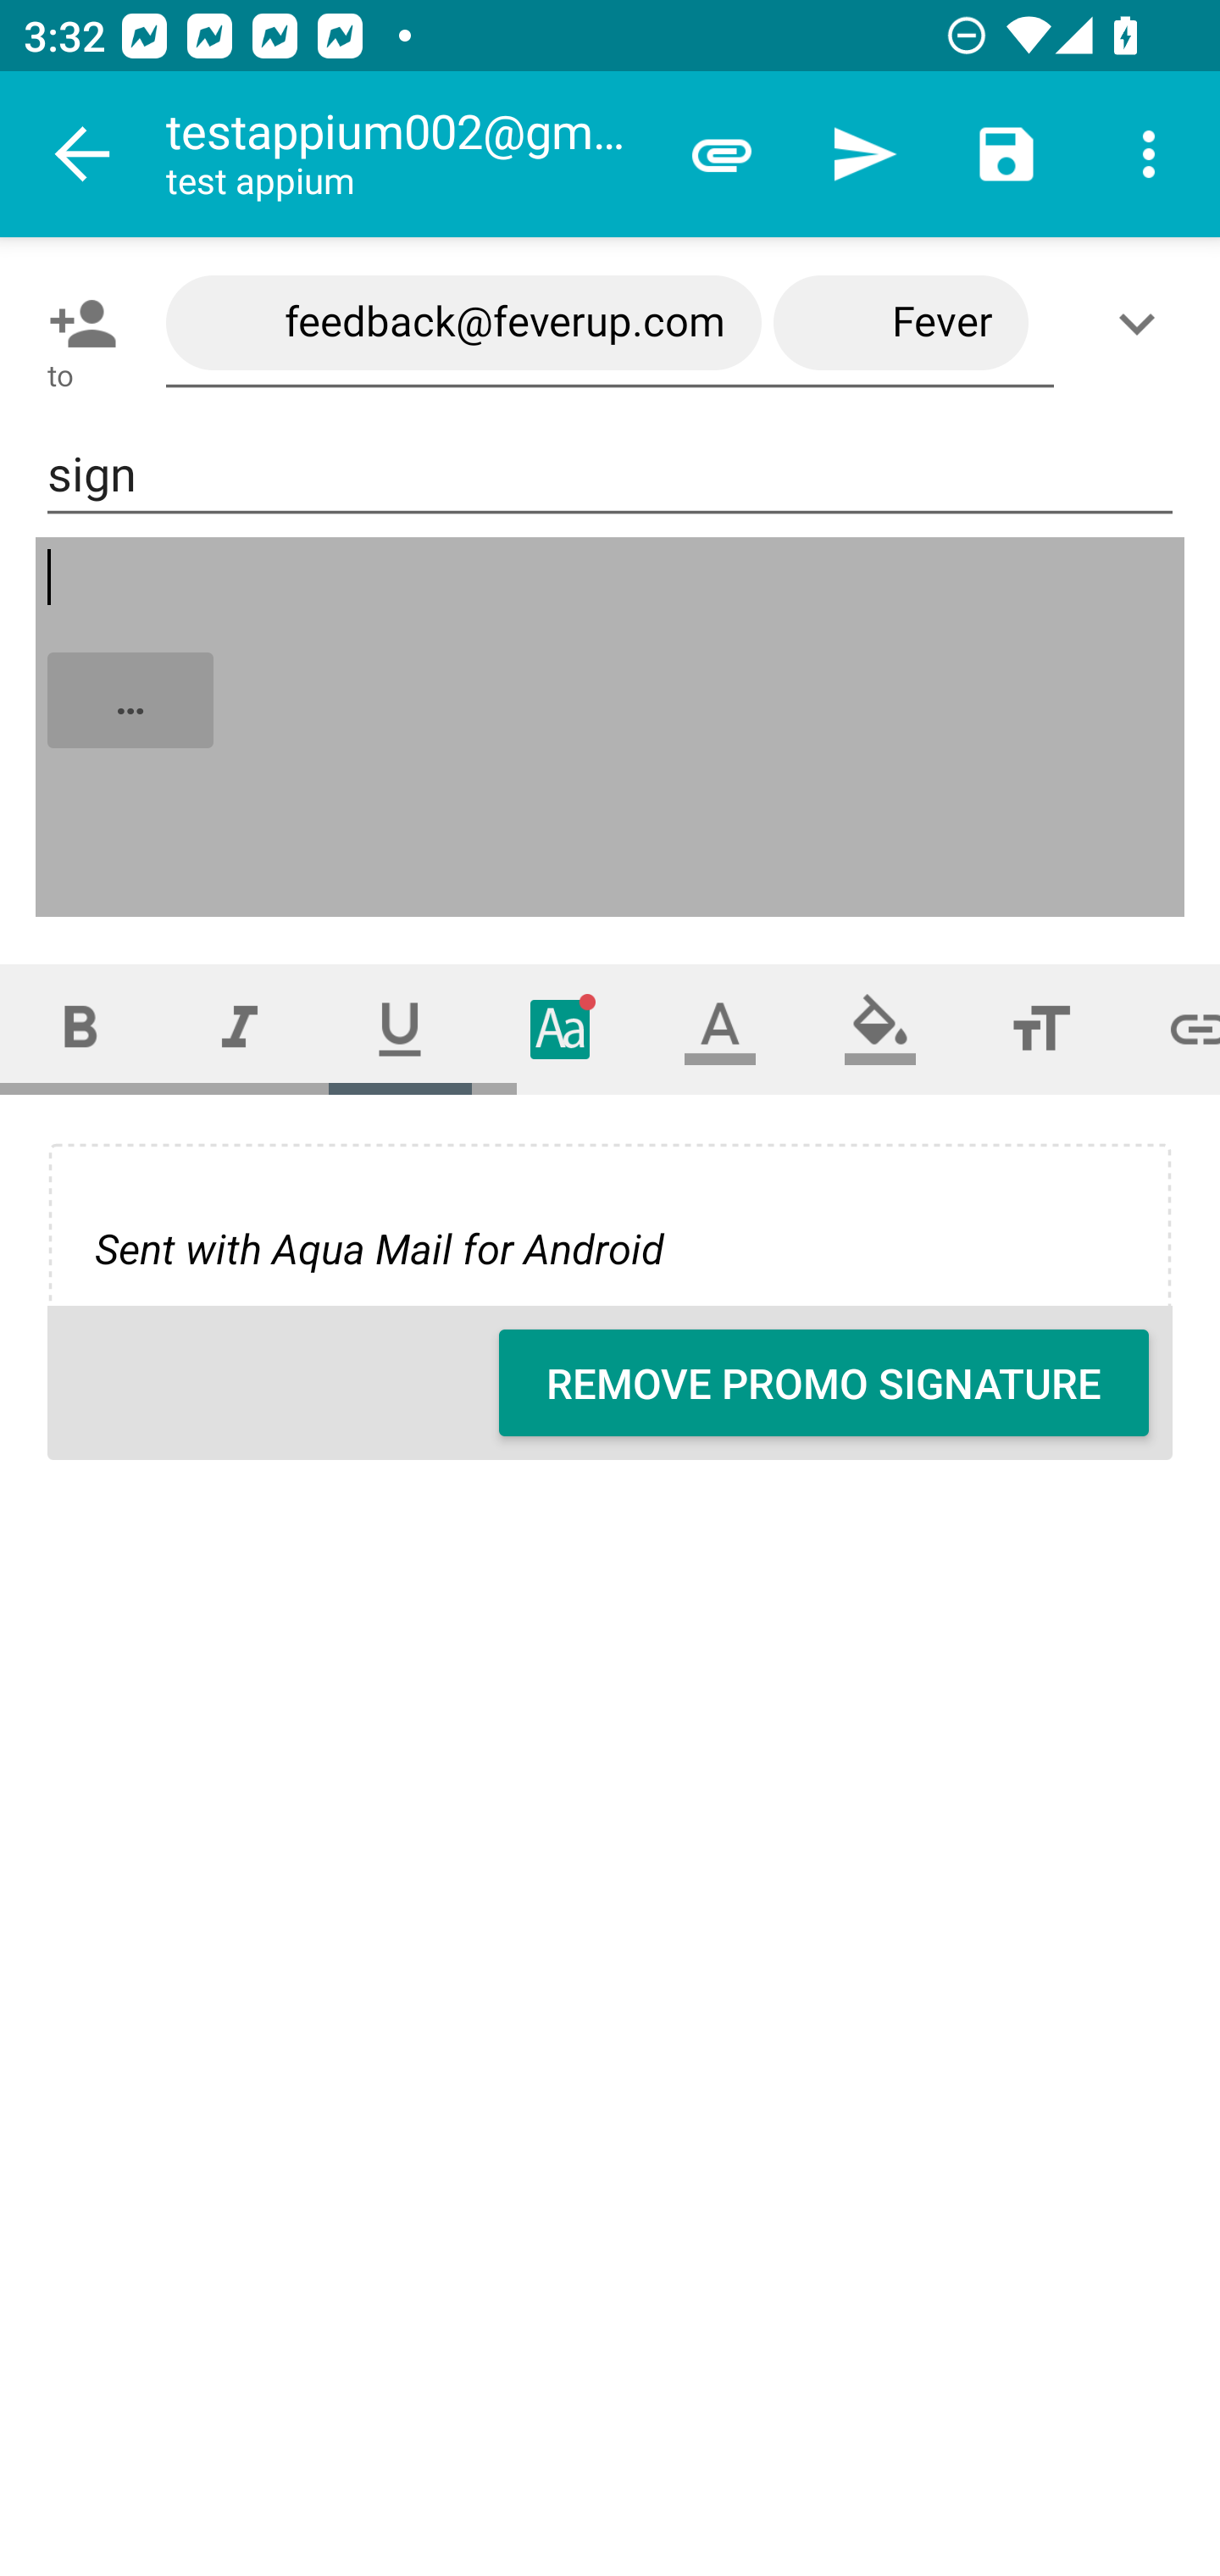 Image resolution: width=1220 pixels, height=2576 pixels. I want to click on Typeface (font), so click(561, 1029).